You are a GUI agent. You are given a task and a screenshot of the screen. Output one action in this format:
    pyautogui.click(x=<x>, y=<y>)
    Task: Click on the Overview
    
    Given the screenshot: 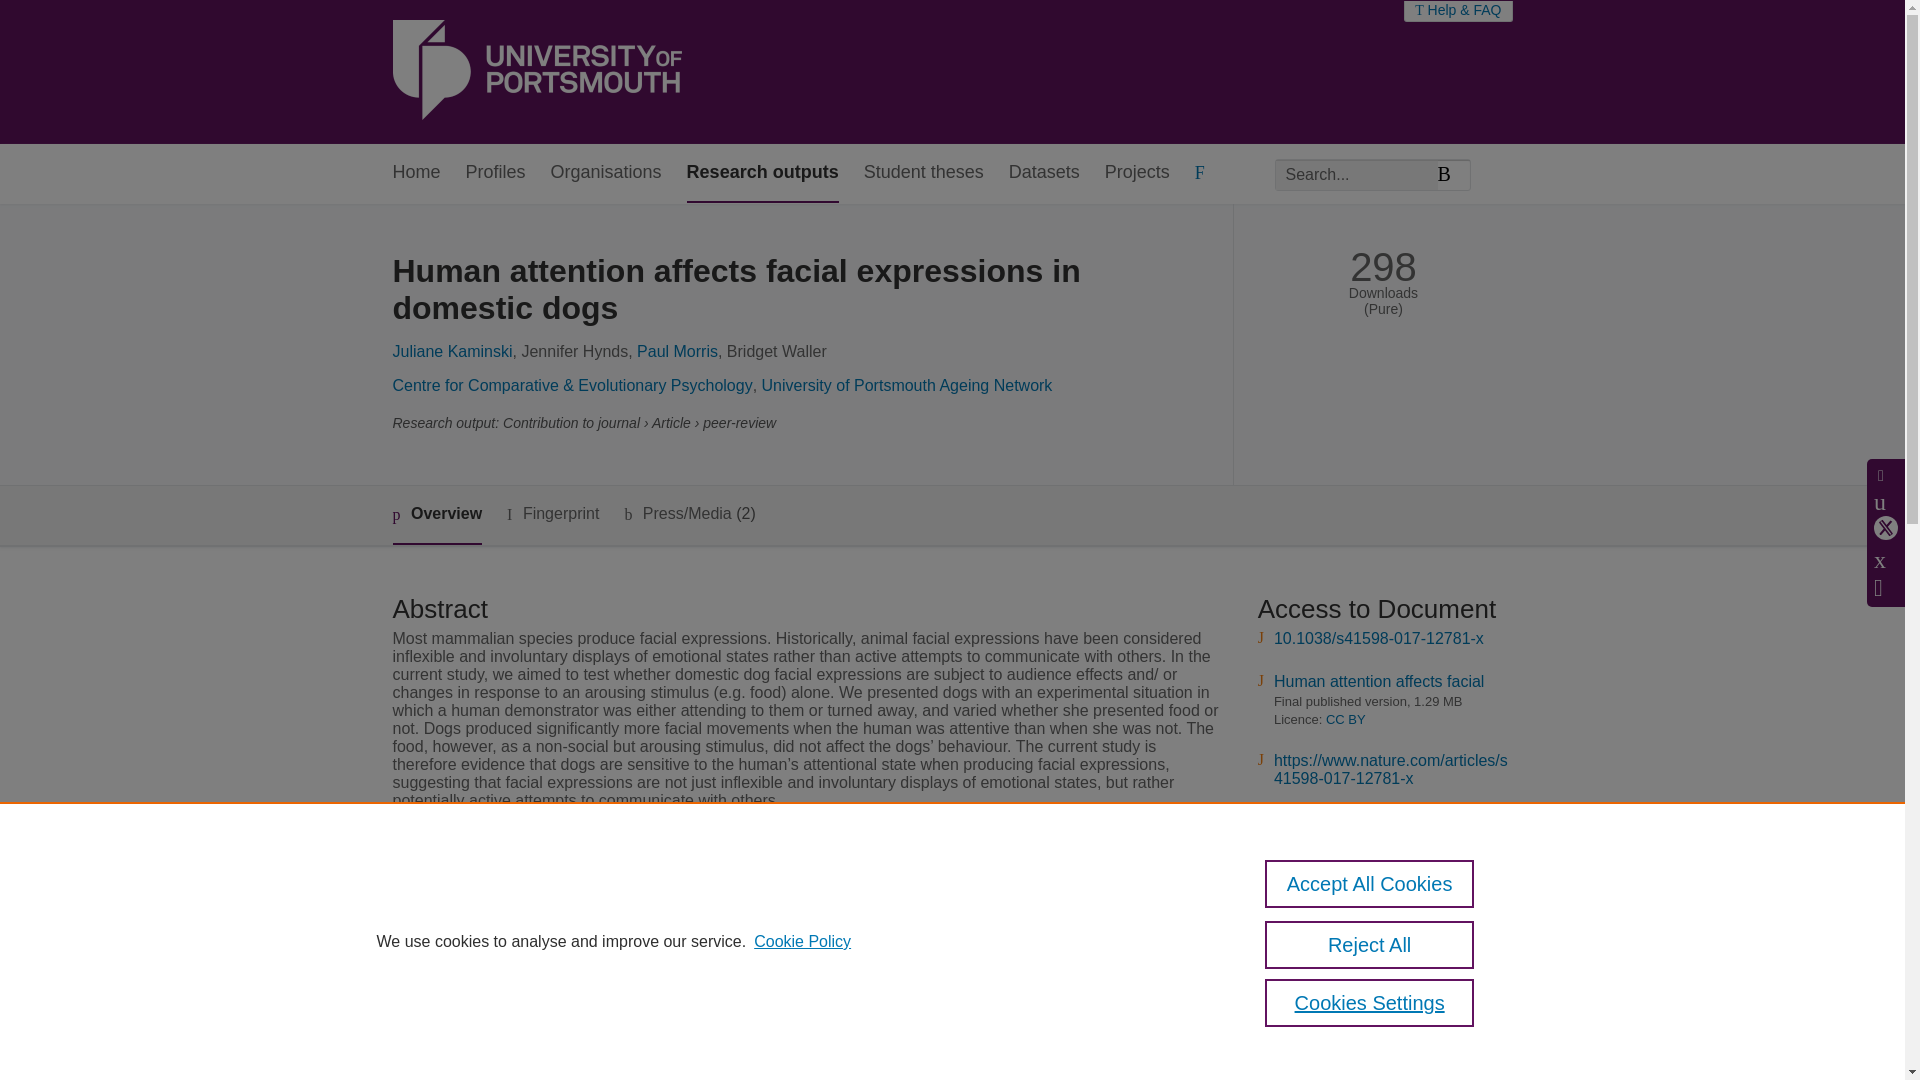 What is the action you would take?
    pyautogui.click(x=436, y=516)
    